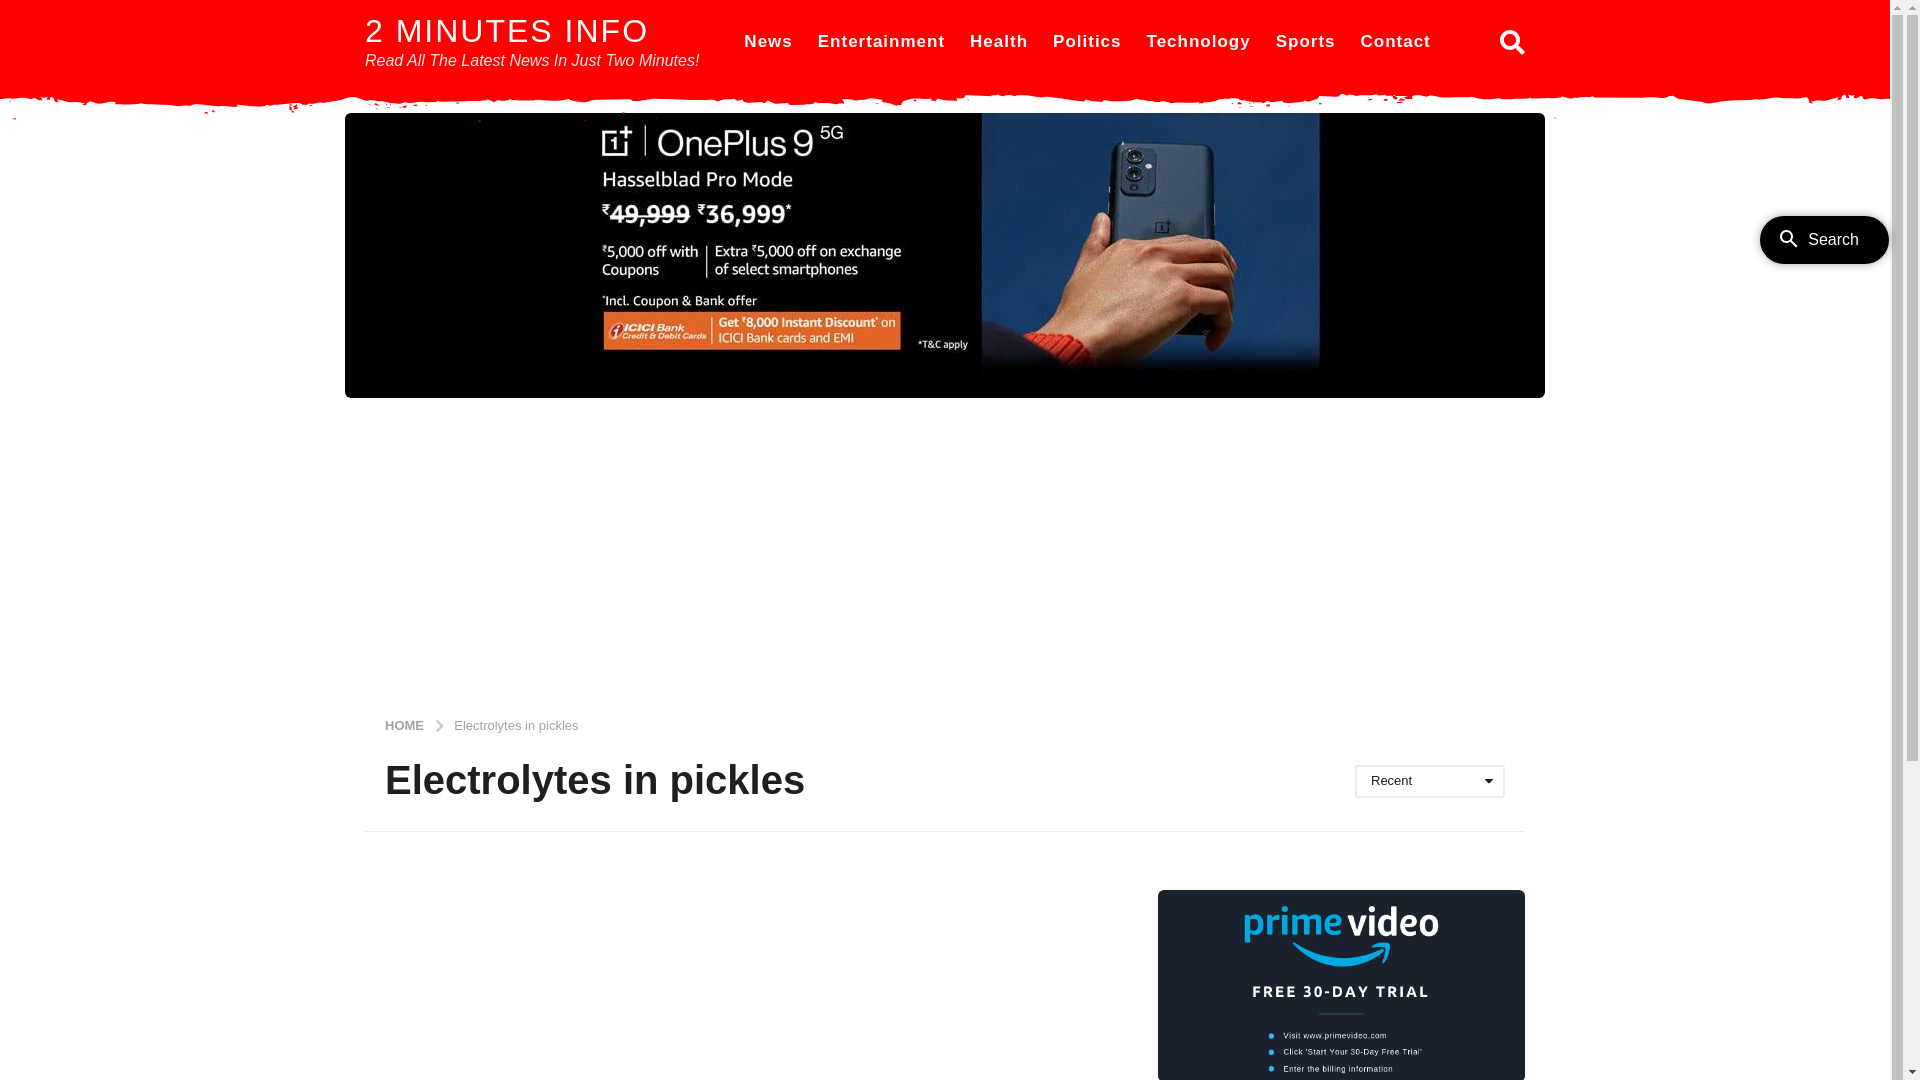 The height and width of the screenshot is (1080, 1920). I want to click on Politics, so click(1087, 42).